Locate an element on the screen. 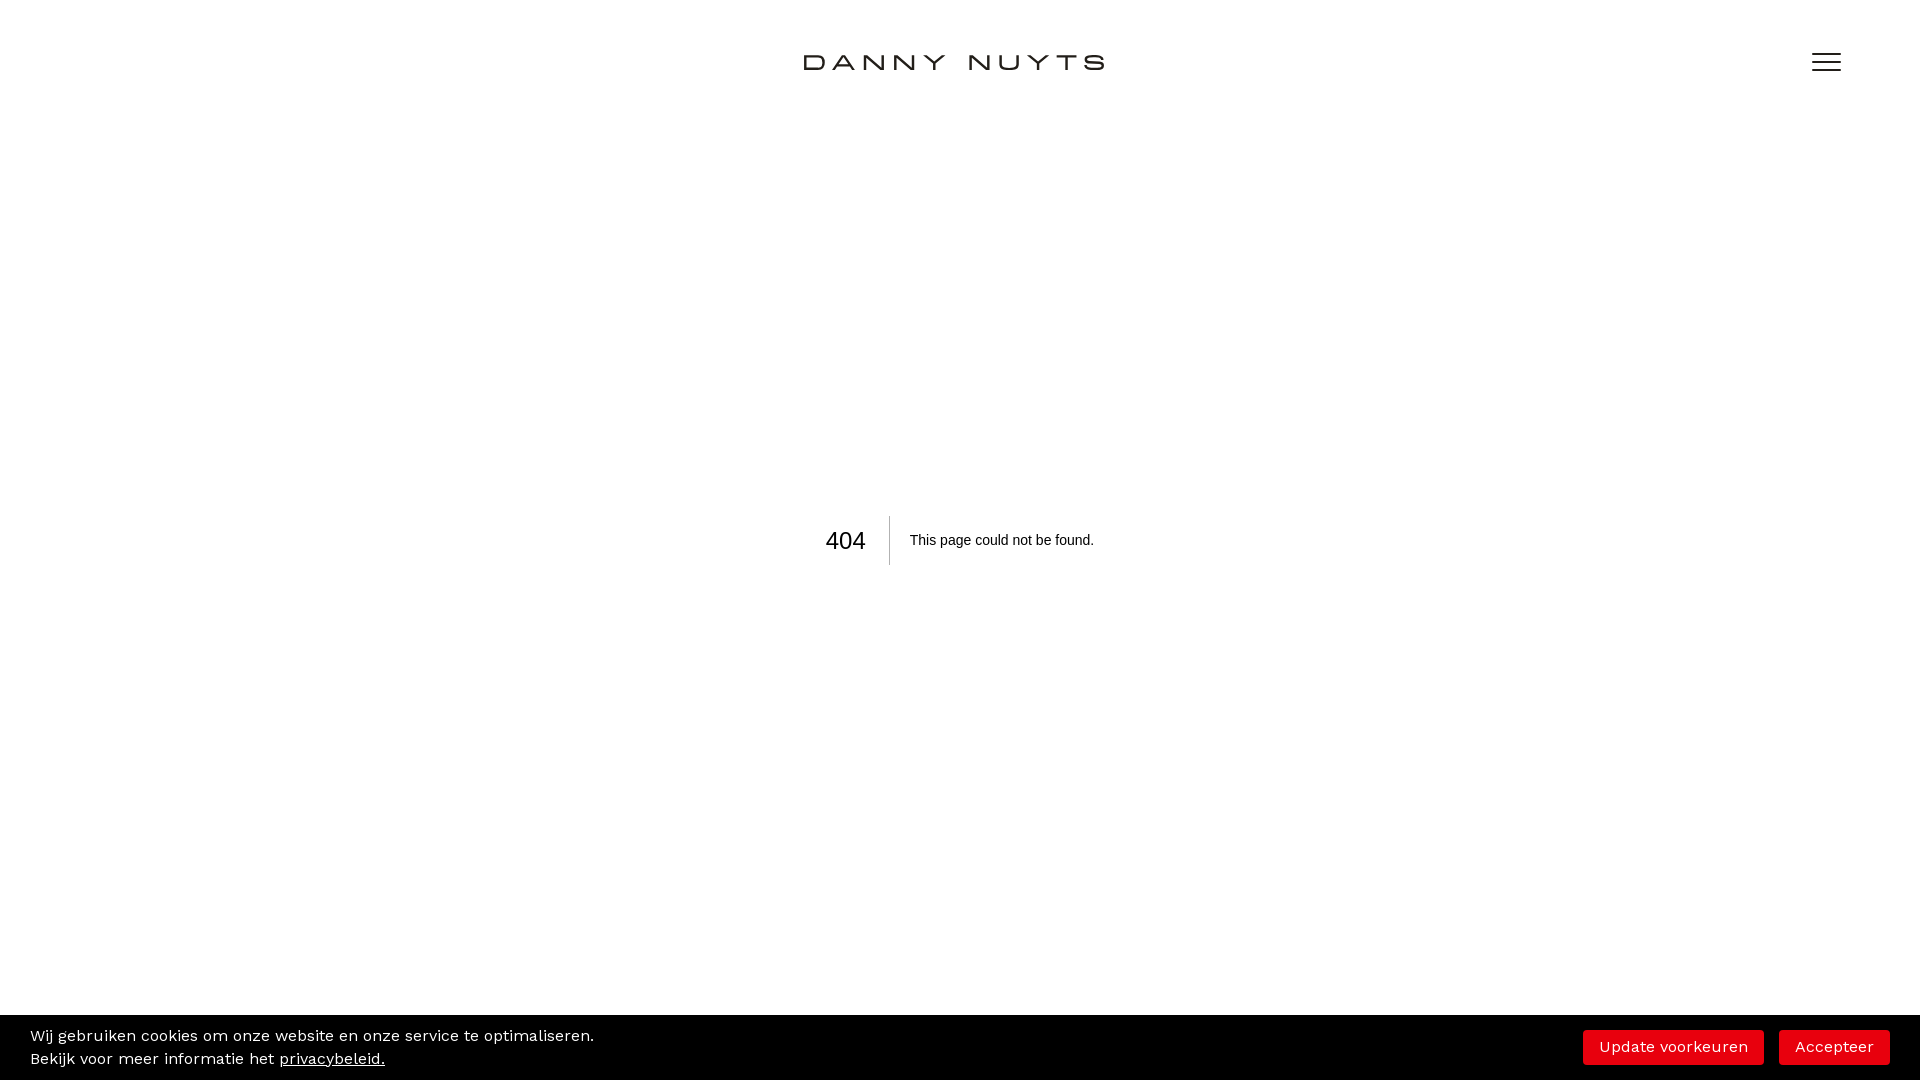 Image resolution: width=1920 pixels, height=1080 pixels. privacybeleid. is located at coordinates (332, 1059).